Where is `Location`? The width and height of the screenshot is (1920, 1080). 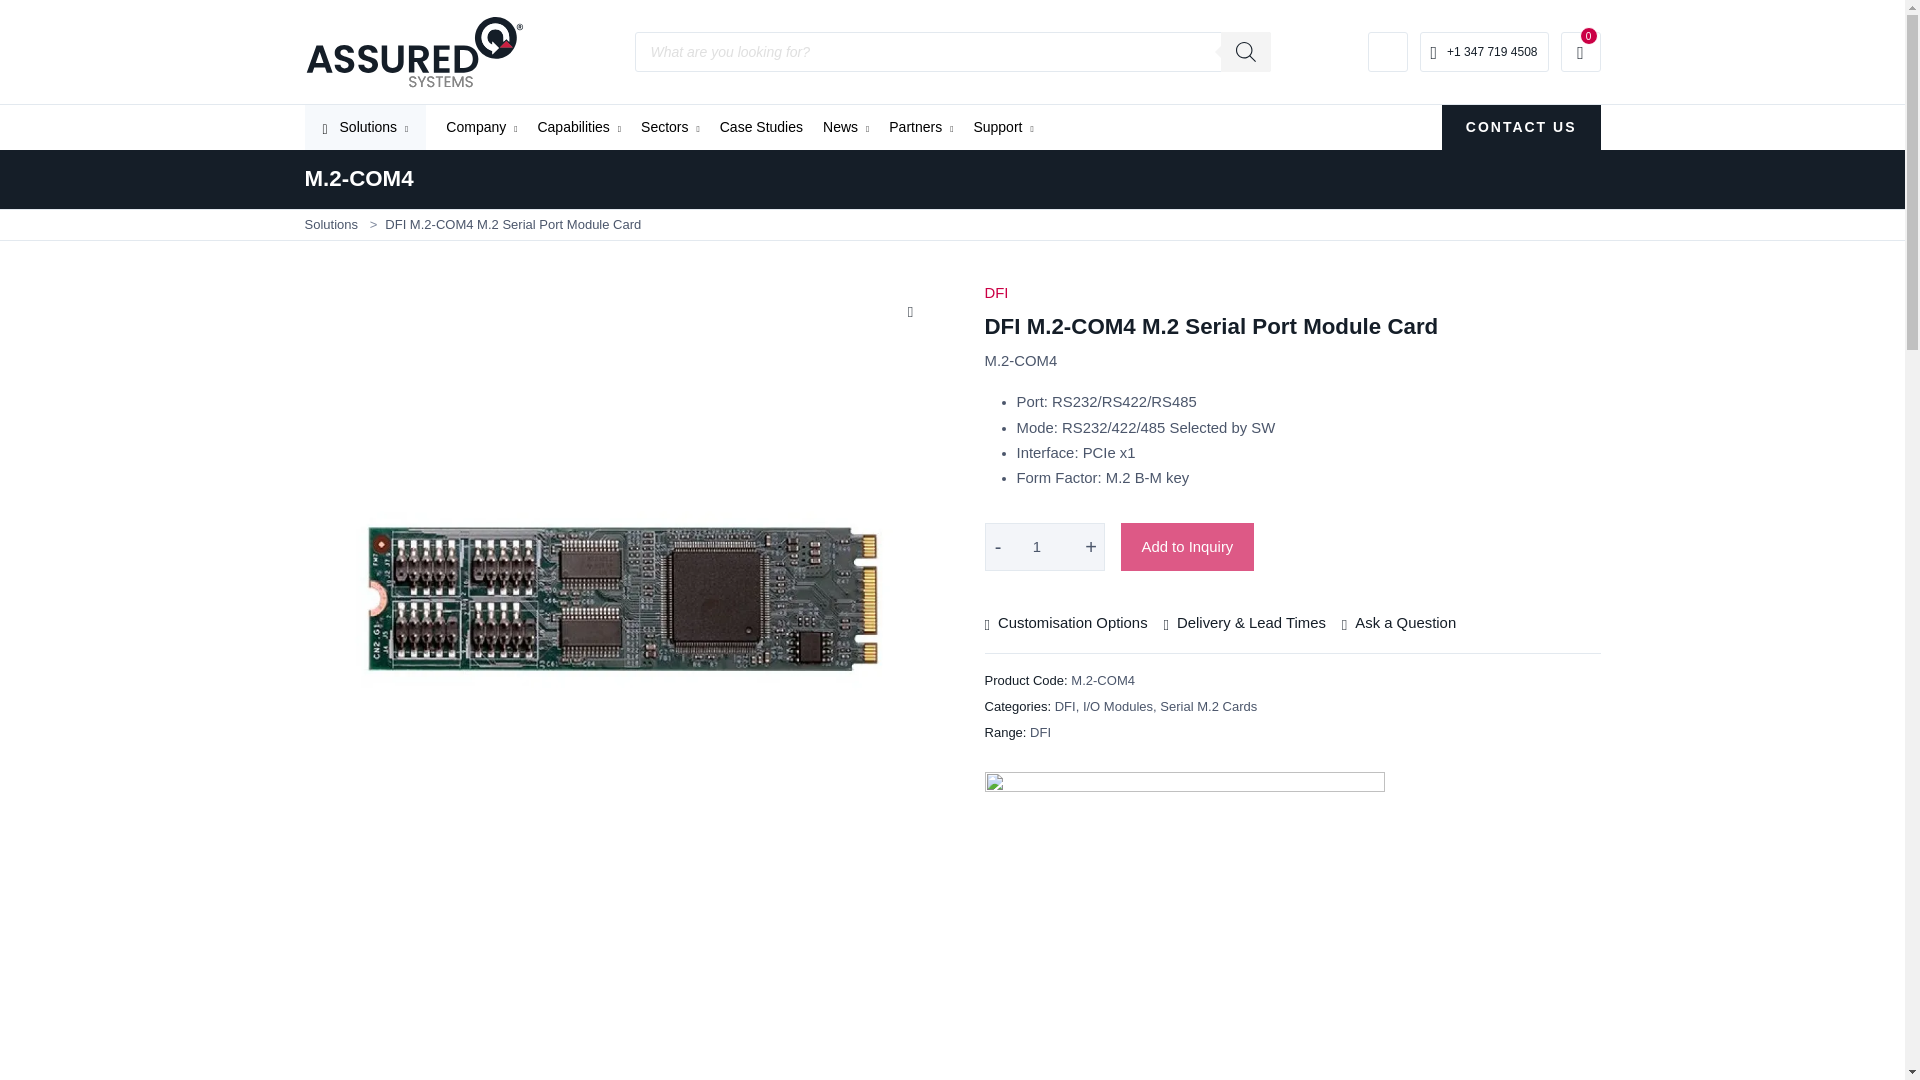 Location is located at coordinates (1387, 52).